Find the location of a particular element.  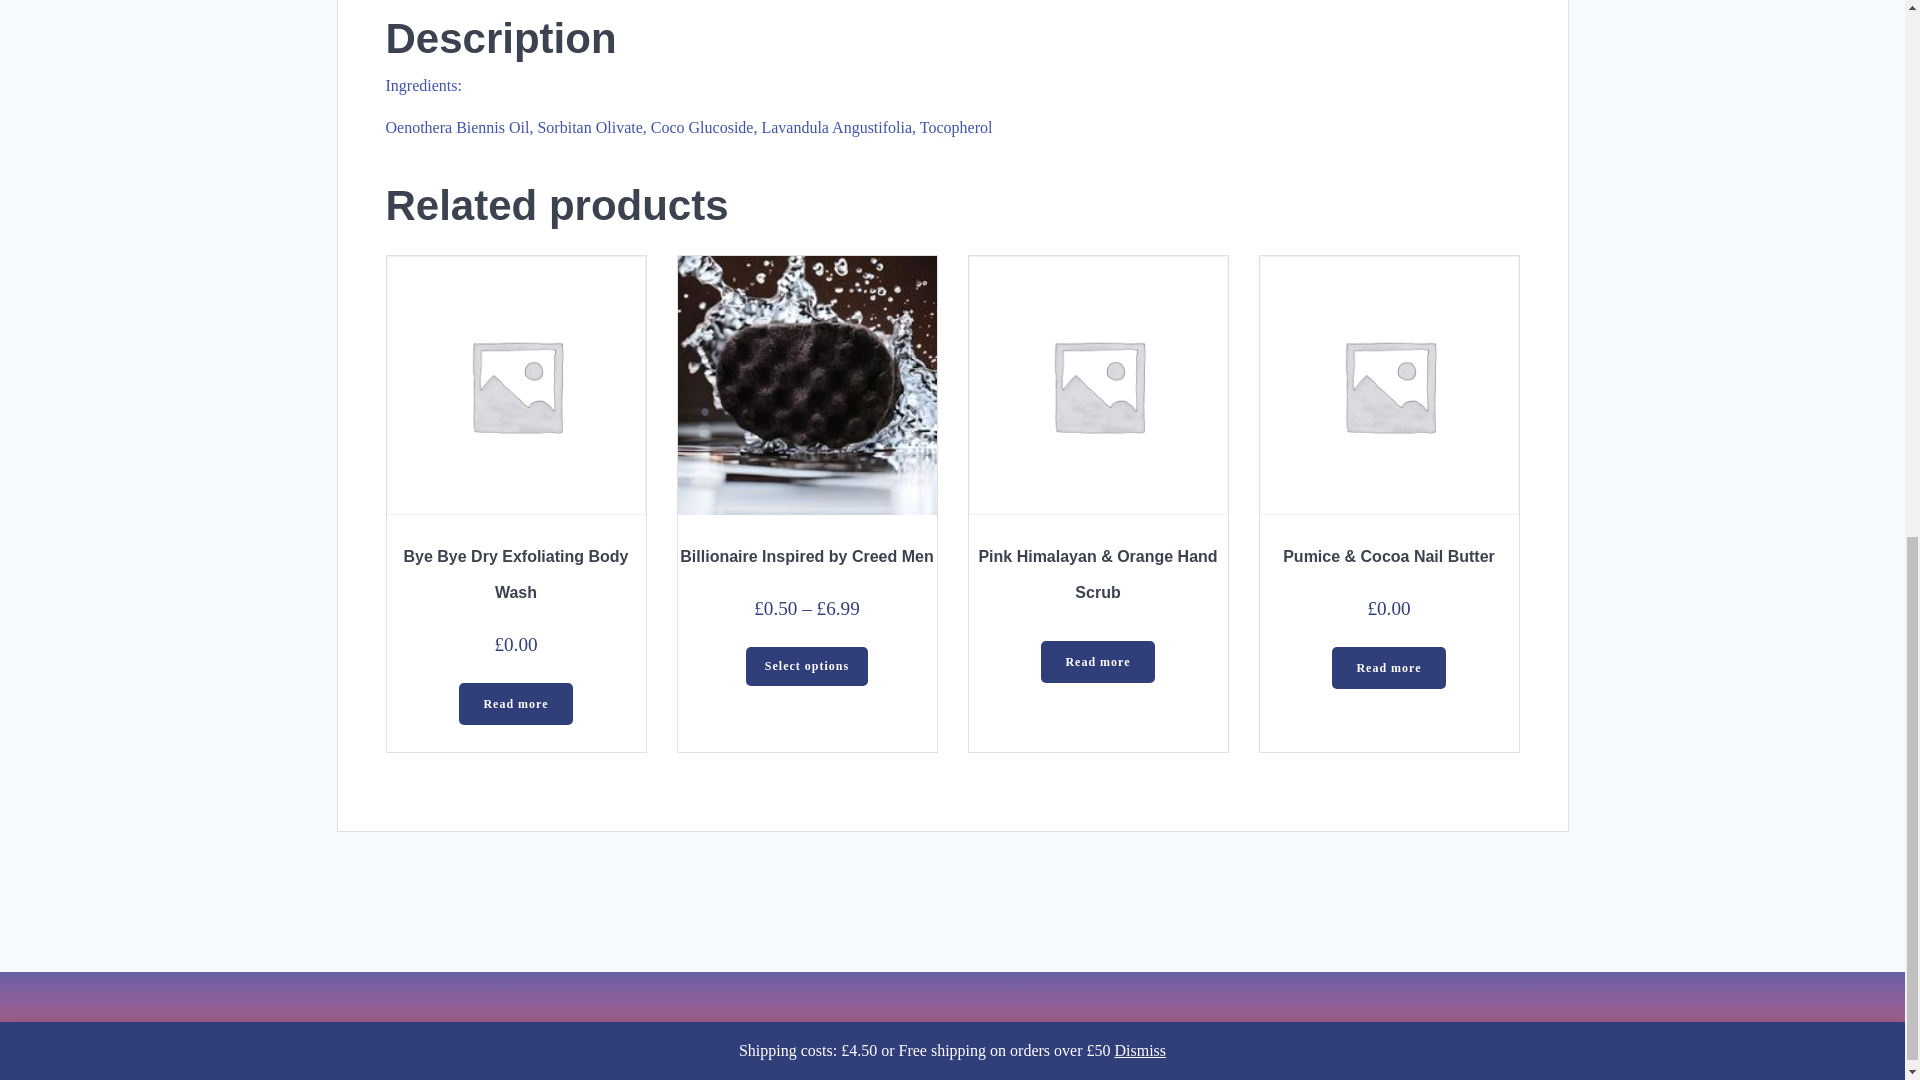

Colibri is located at coordinates (1137, 1030).